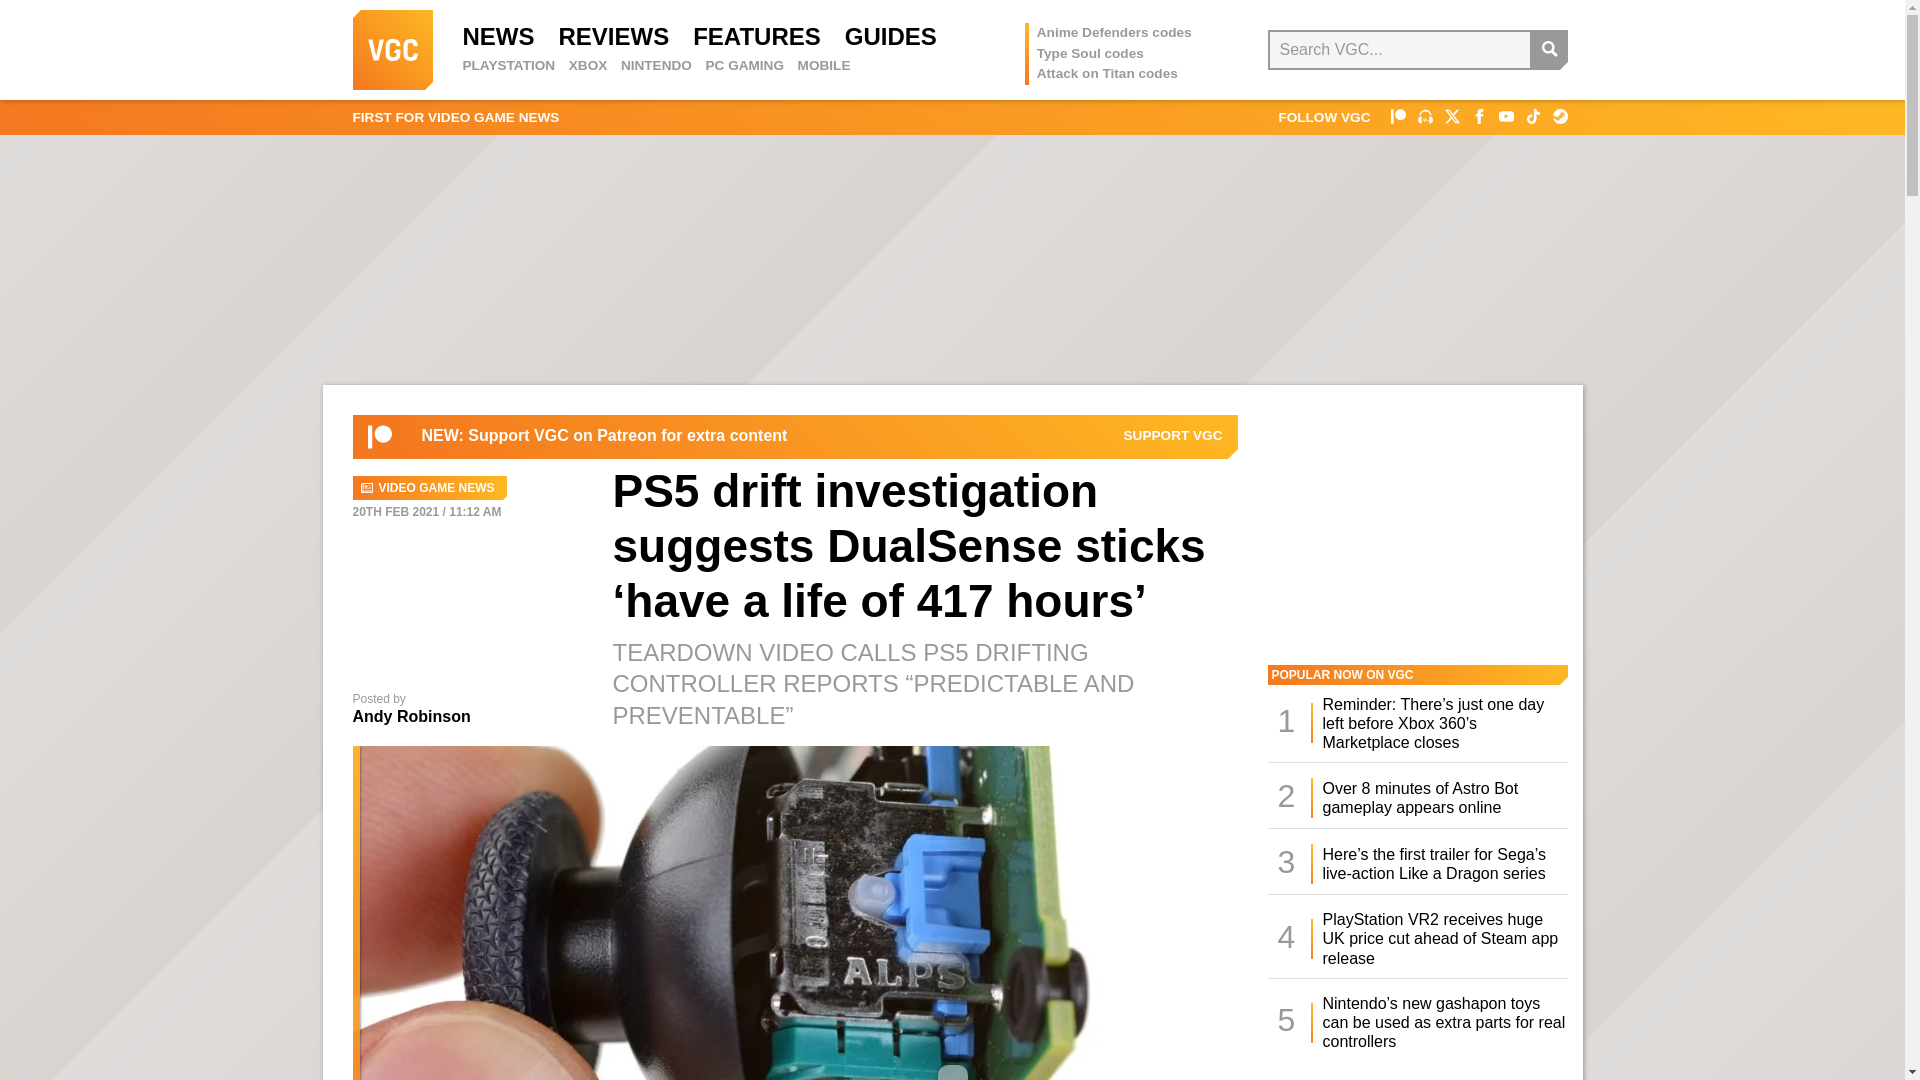  Describe the element at coordinates (757, 36) in the screenshot. I see `FEATURES` at that location.